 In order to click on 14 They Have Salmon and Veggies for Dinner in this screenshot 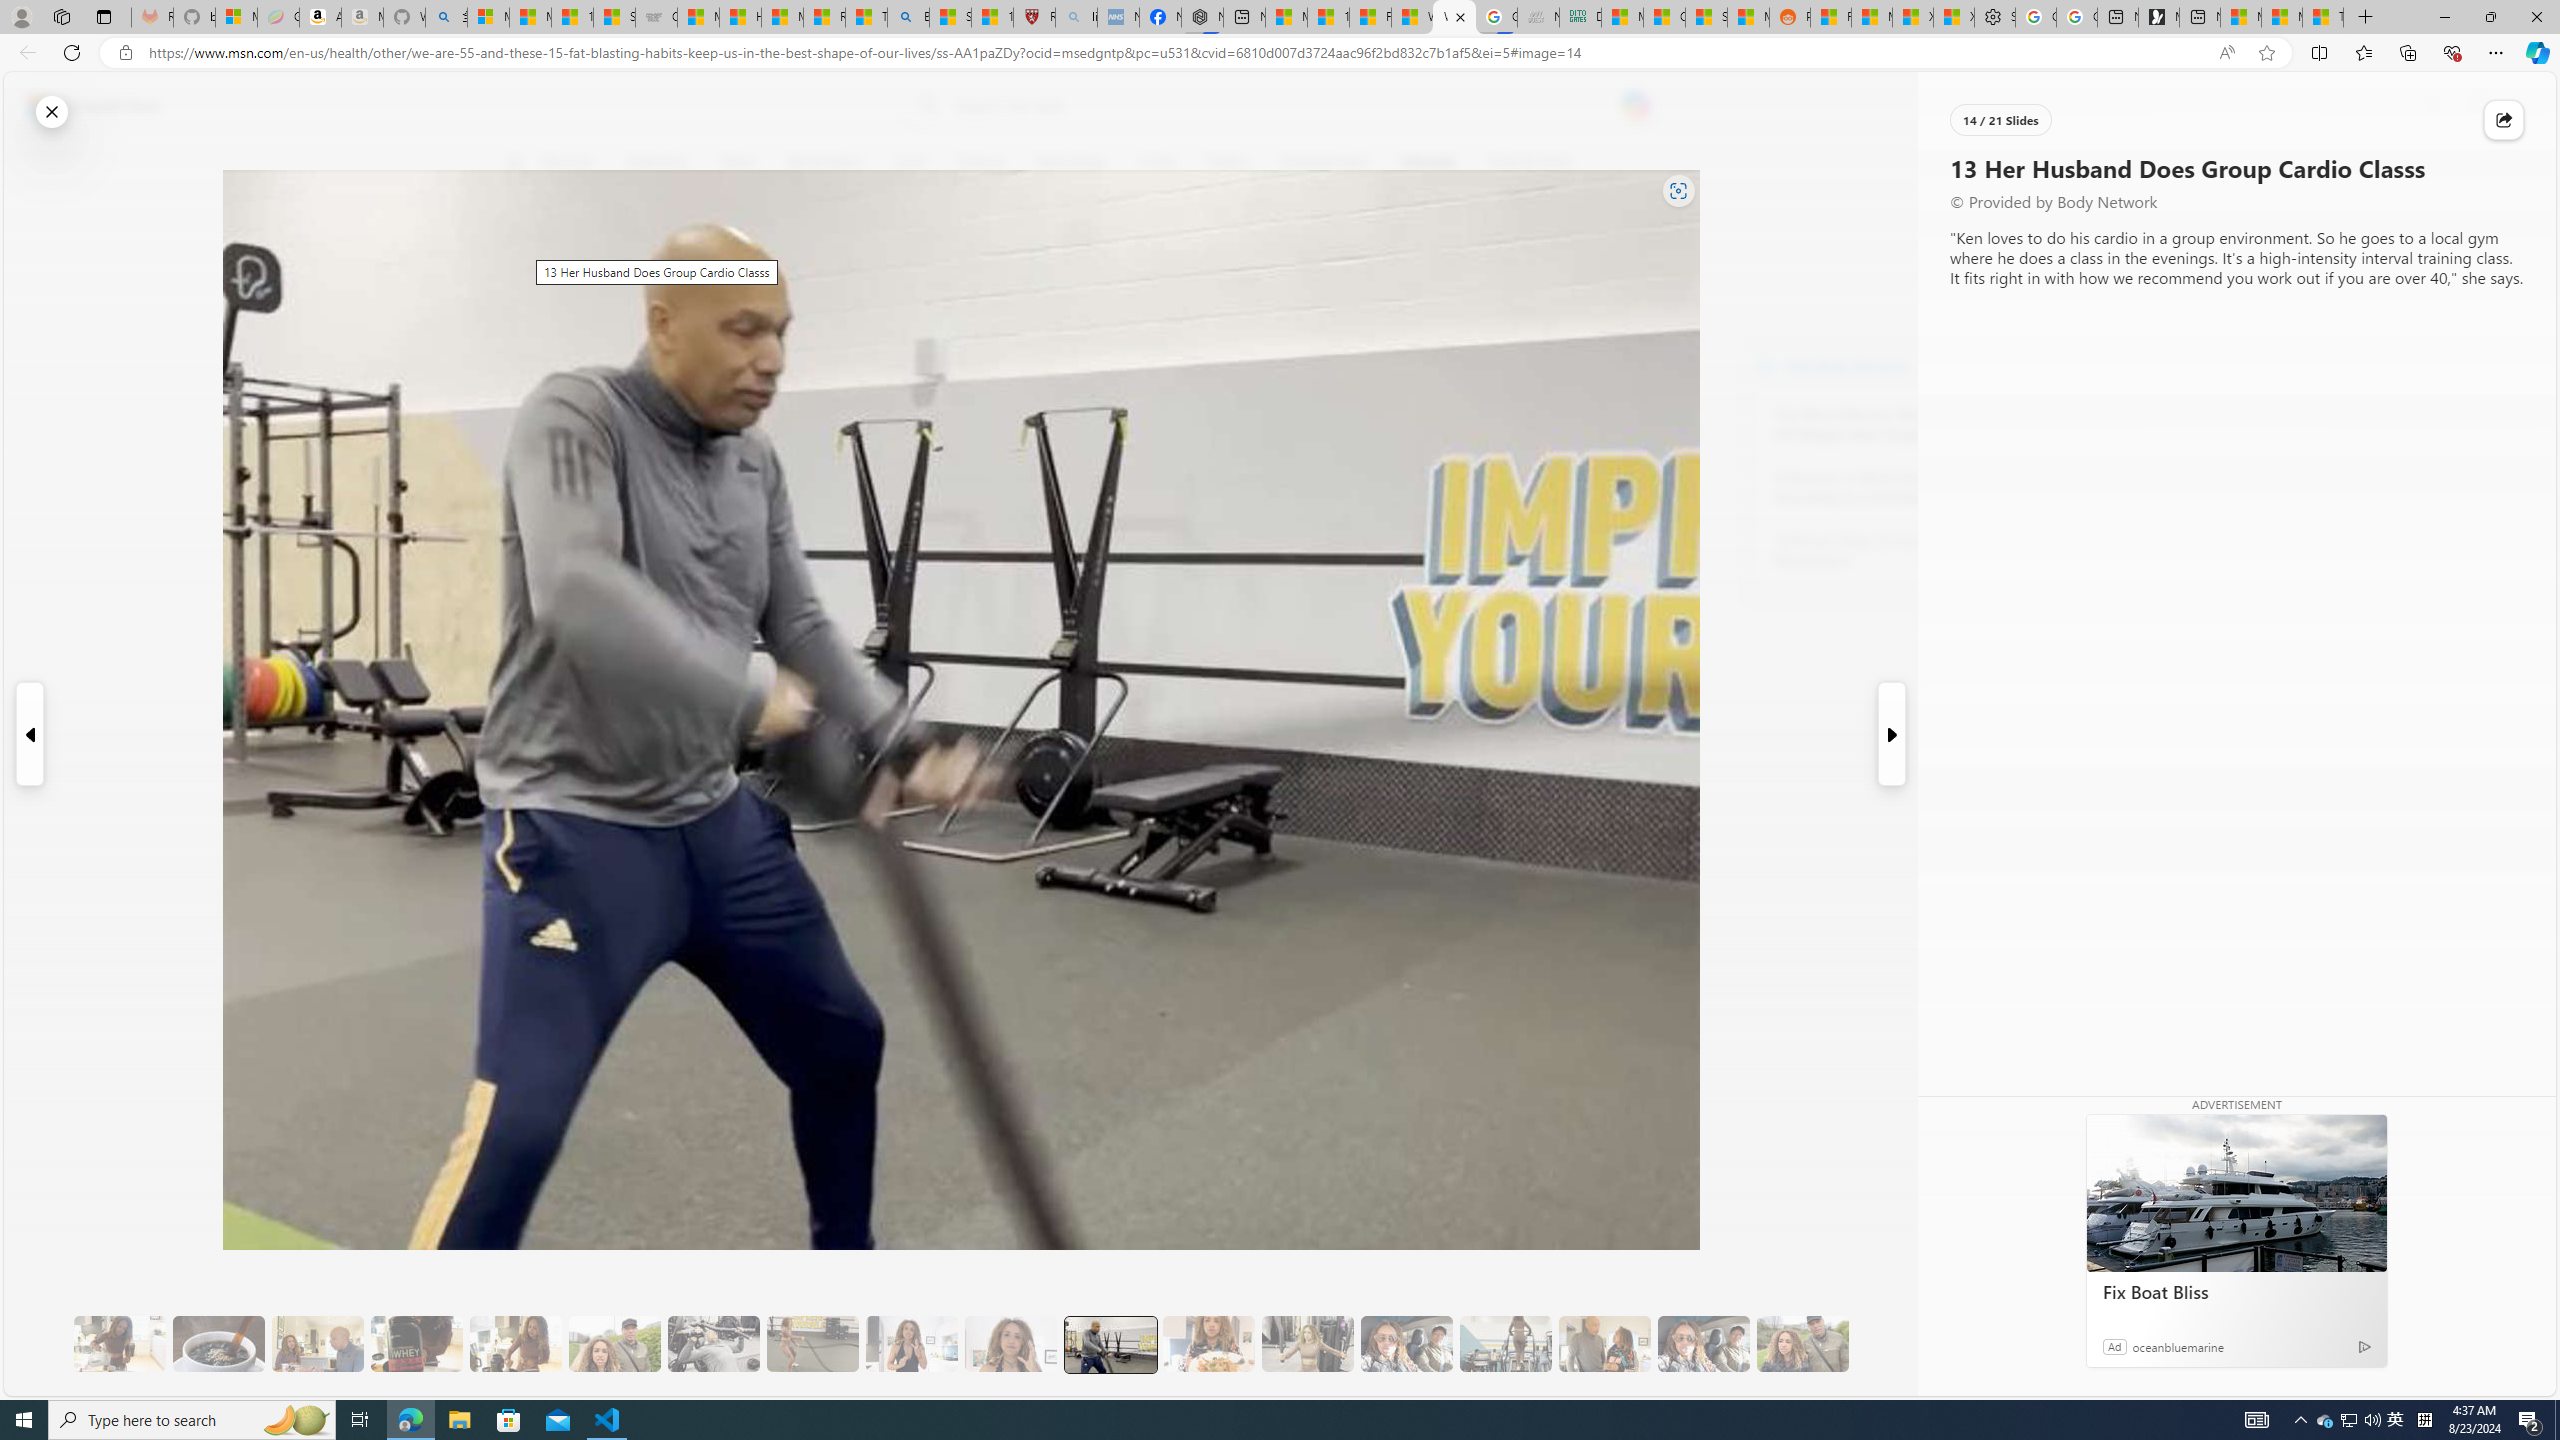, I will do `click(1208, 1344)`.